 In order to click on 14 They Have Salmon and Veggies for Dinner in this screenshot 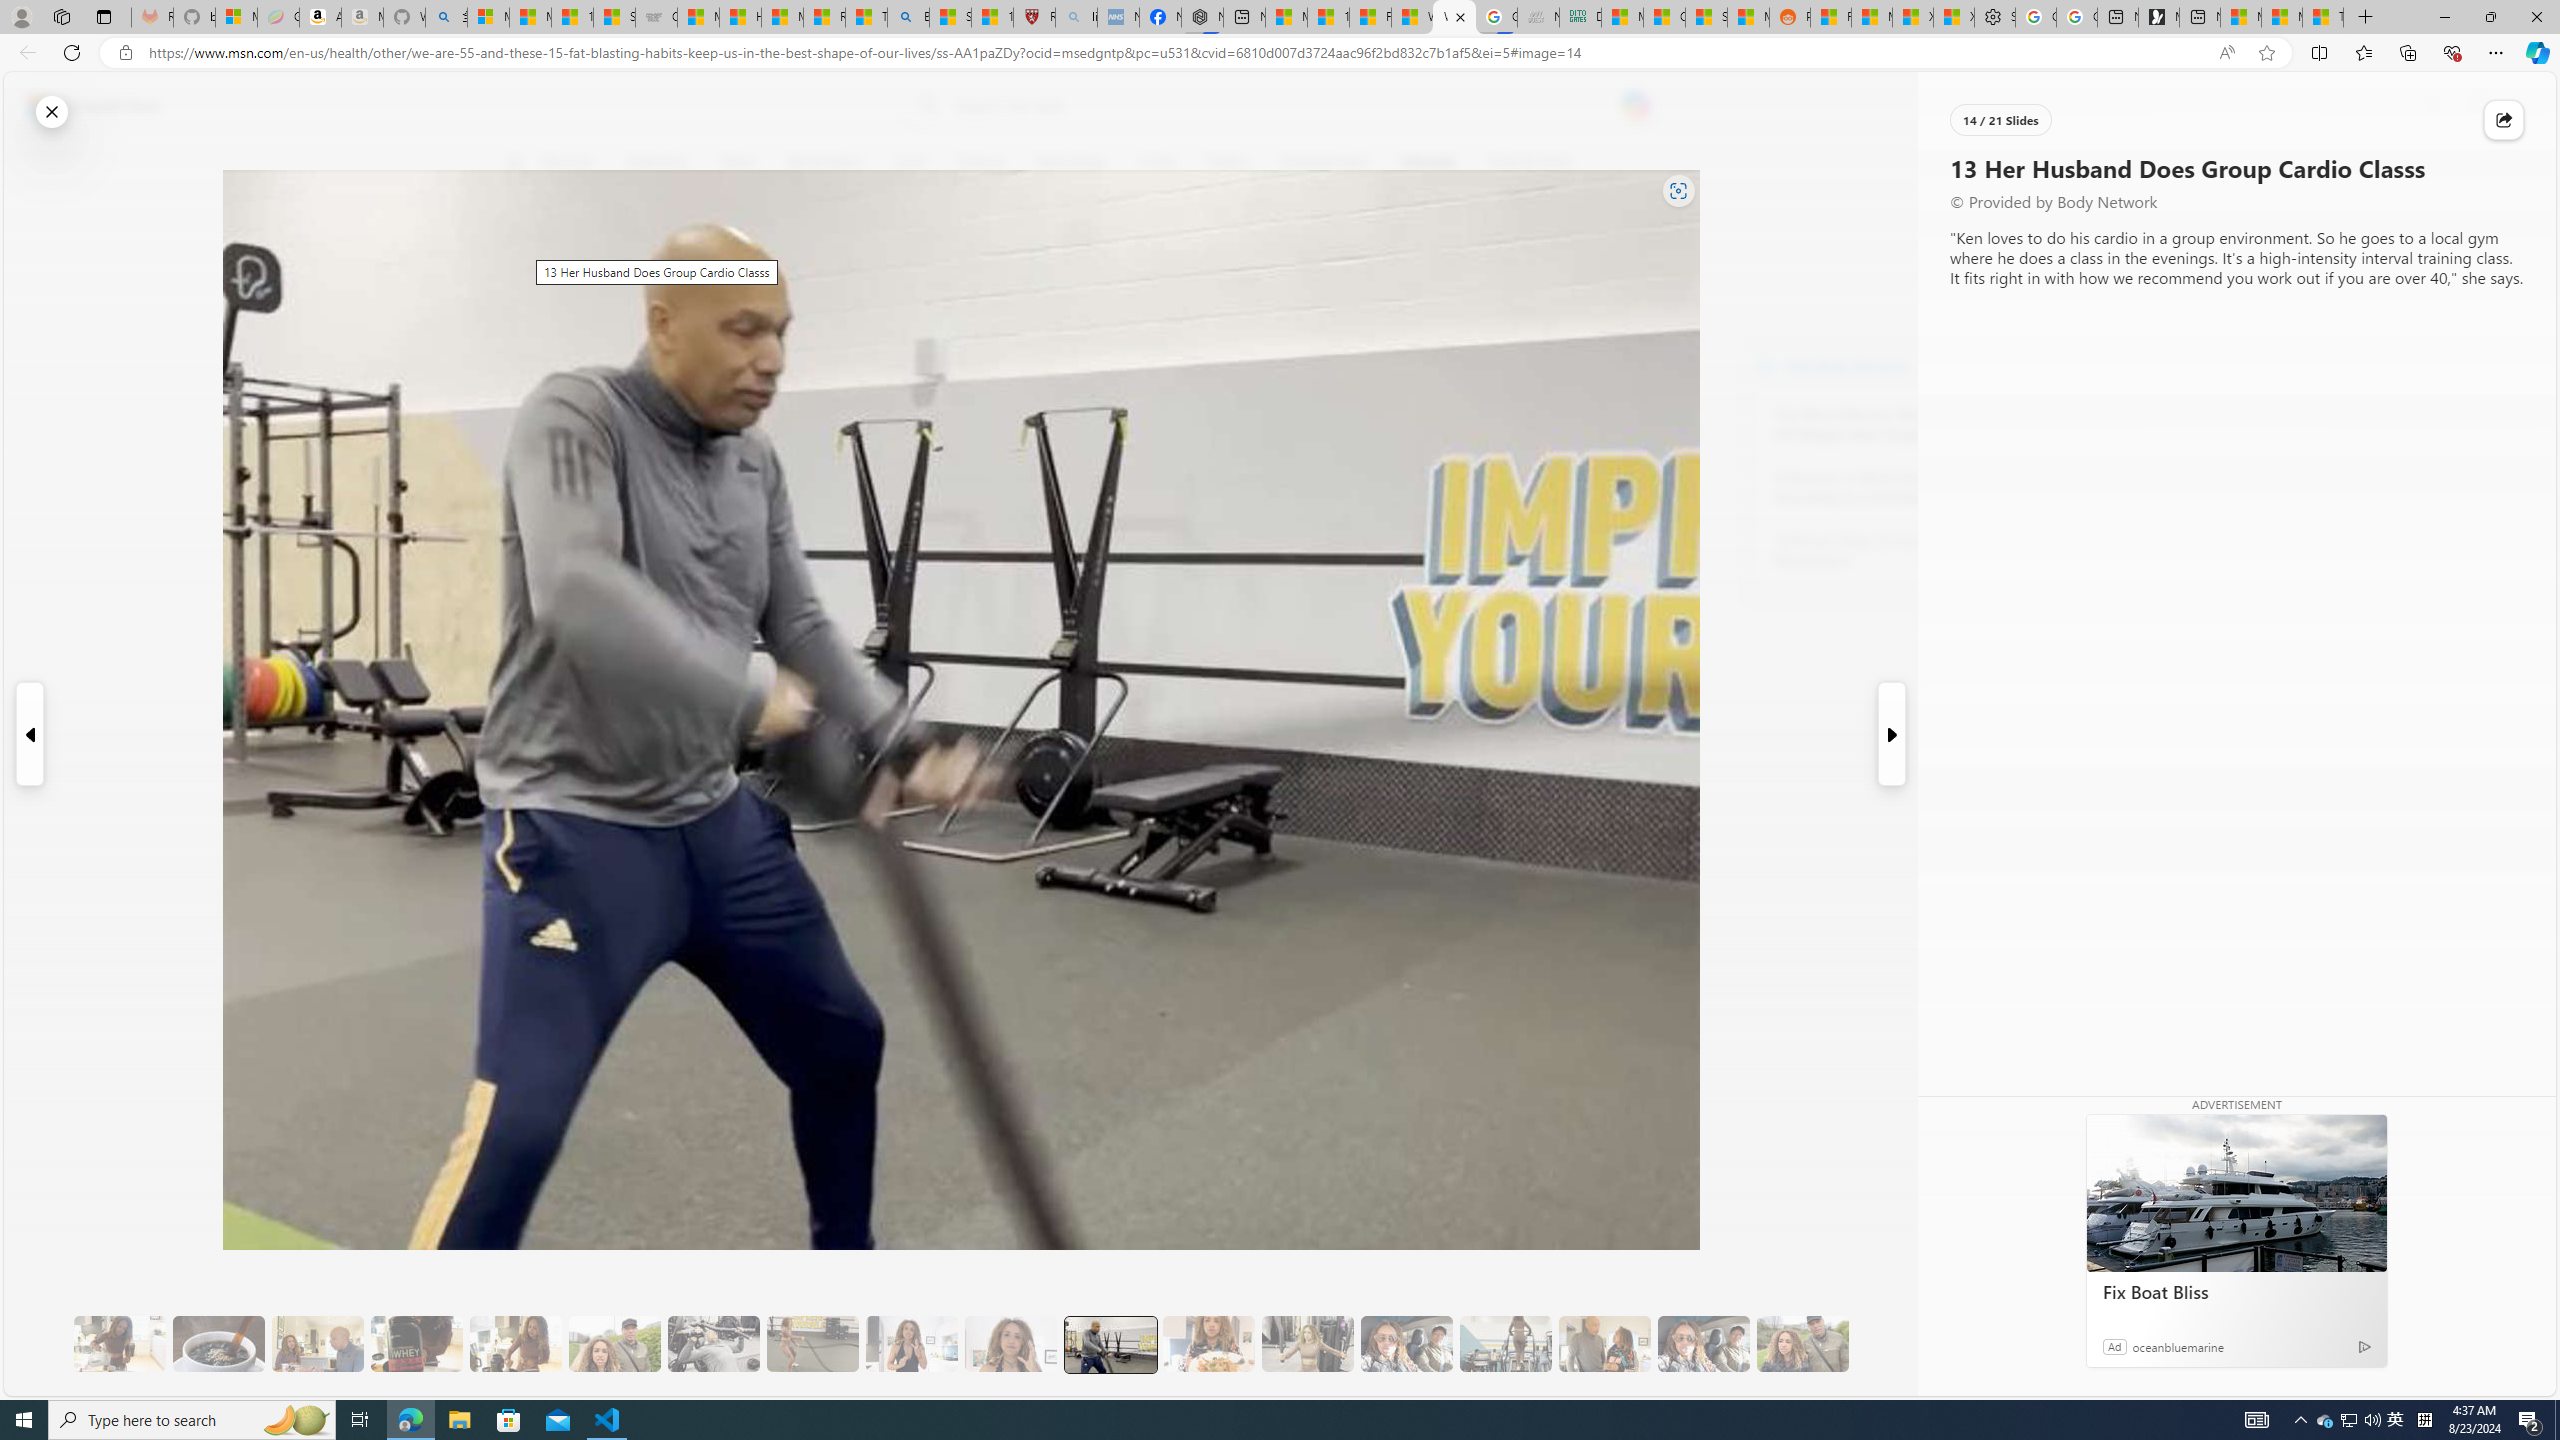, I will do `click(1208, 1344)`.